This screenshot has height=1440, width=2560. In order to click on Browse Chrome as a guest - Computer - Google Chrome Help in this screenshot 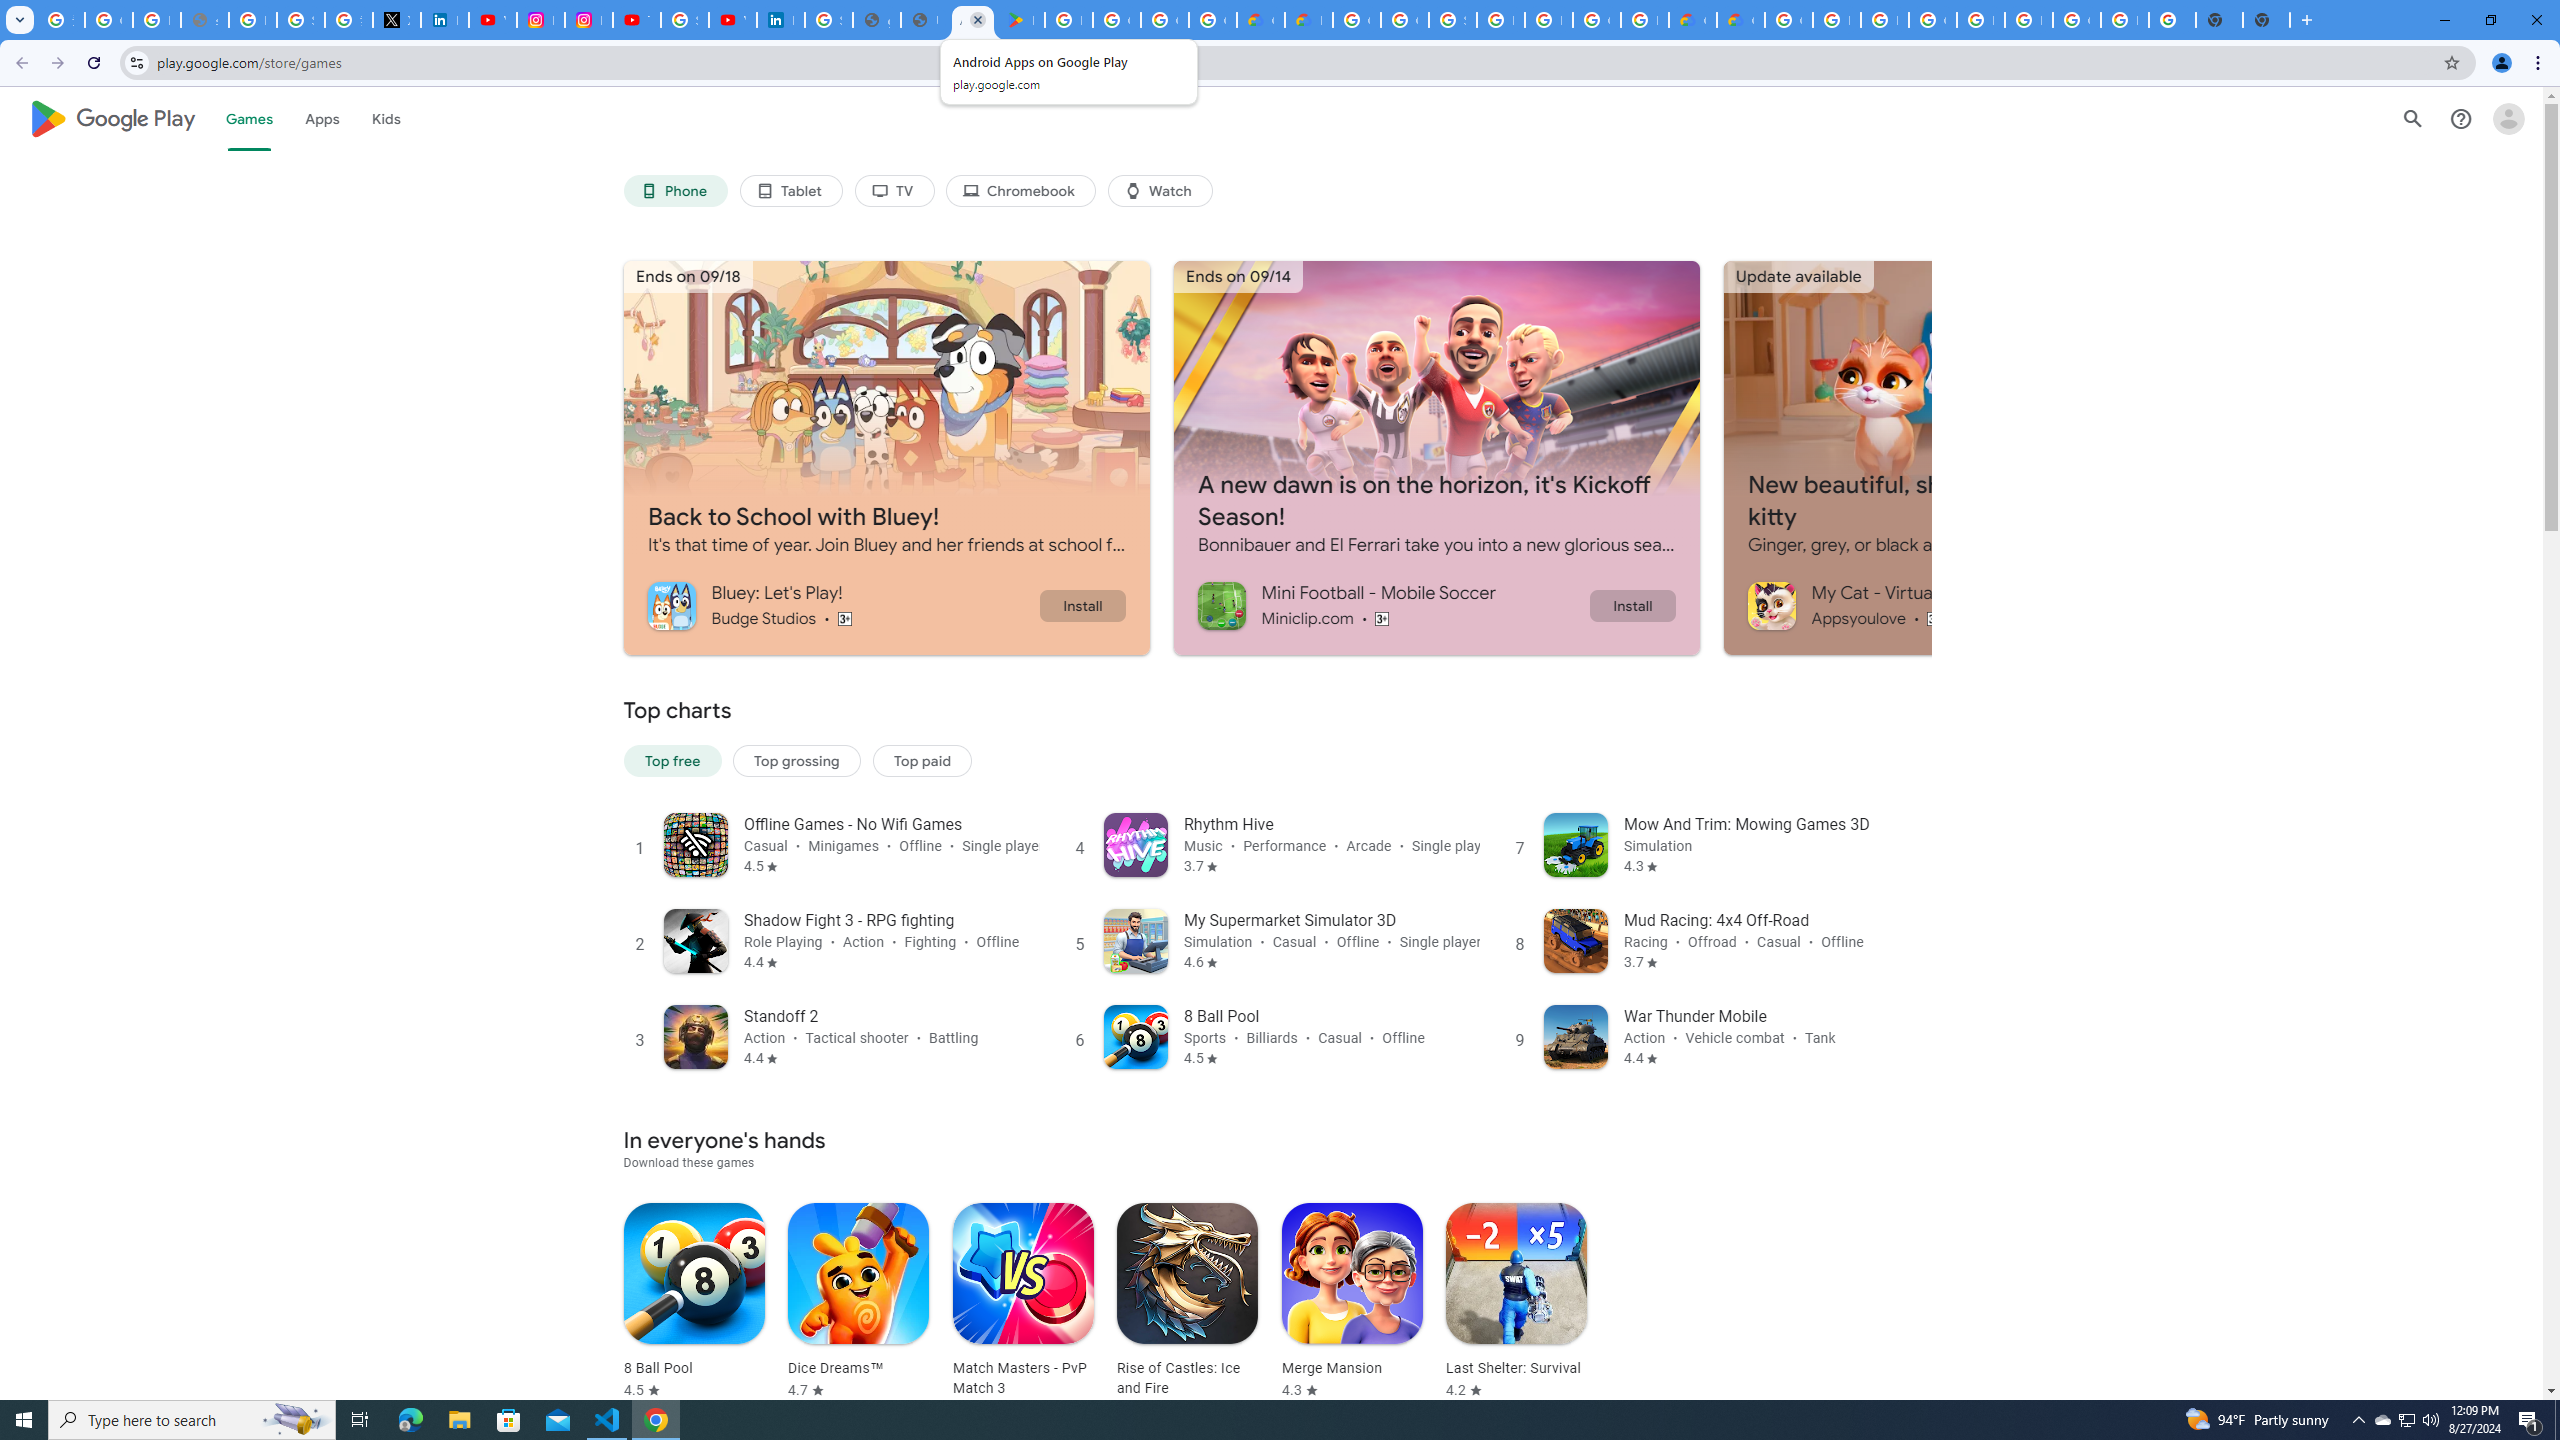, I will do `click(1836, 20)`.